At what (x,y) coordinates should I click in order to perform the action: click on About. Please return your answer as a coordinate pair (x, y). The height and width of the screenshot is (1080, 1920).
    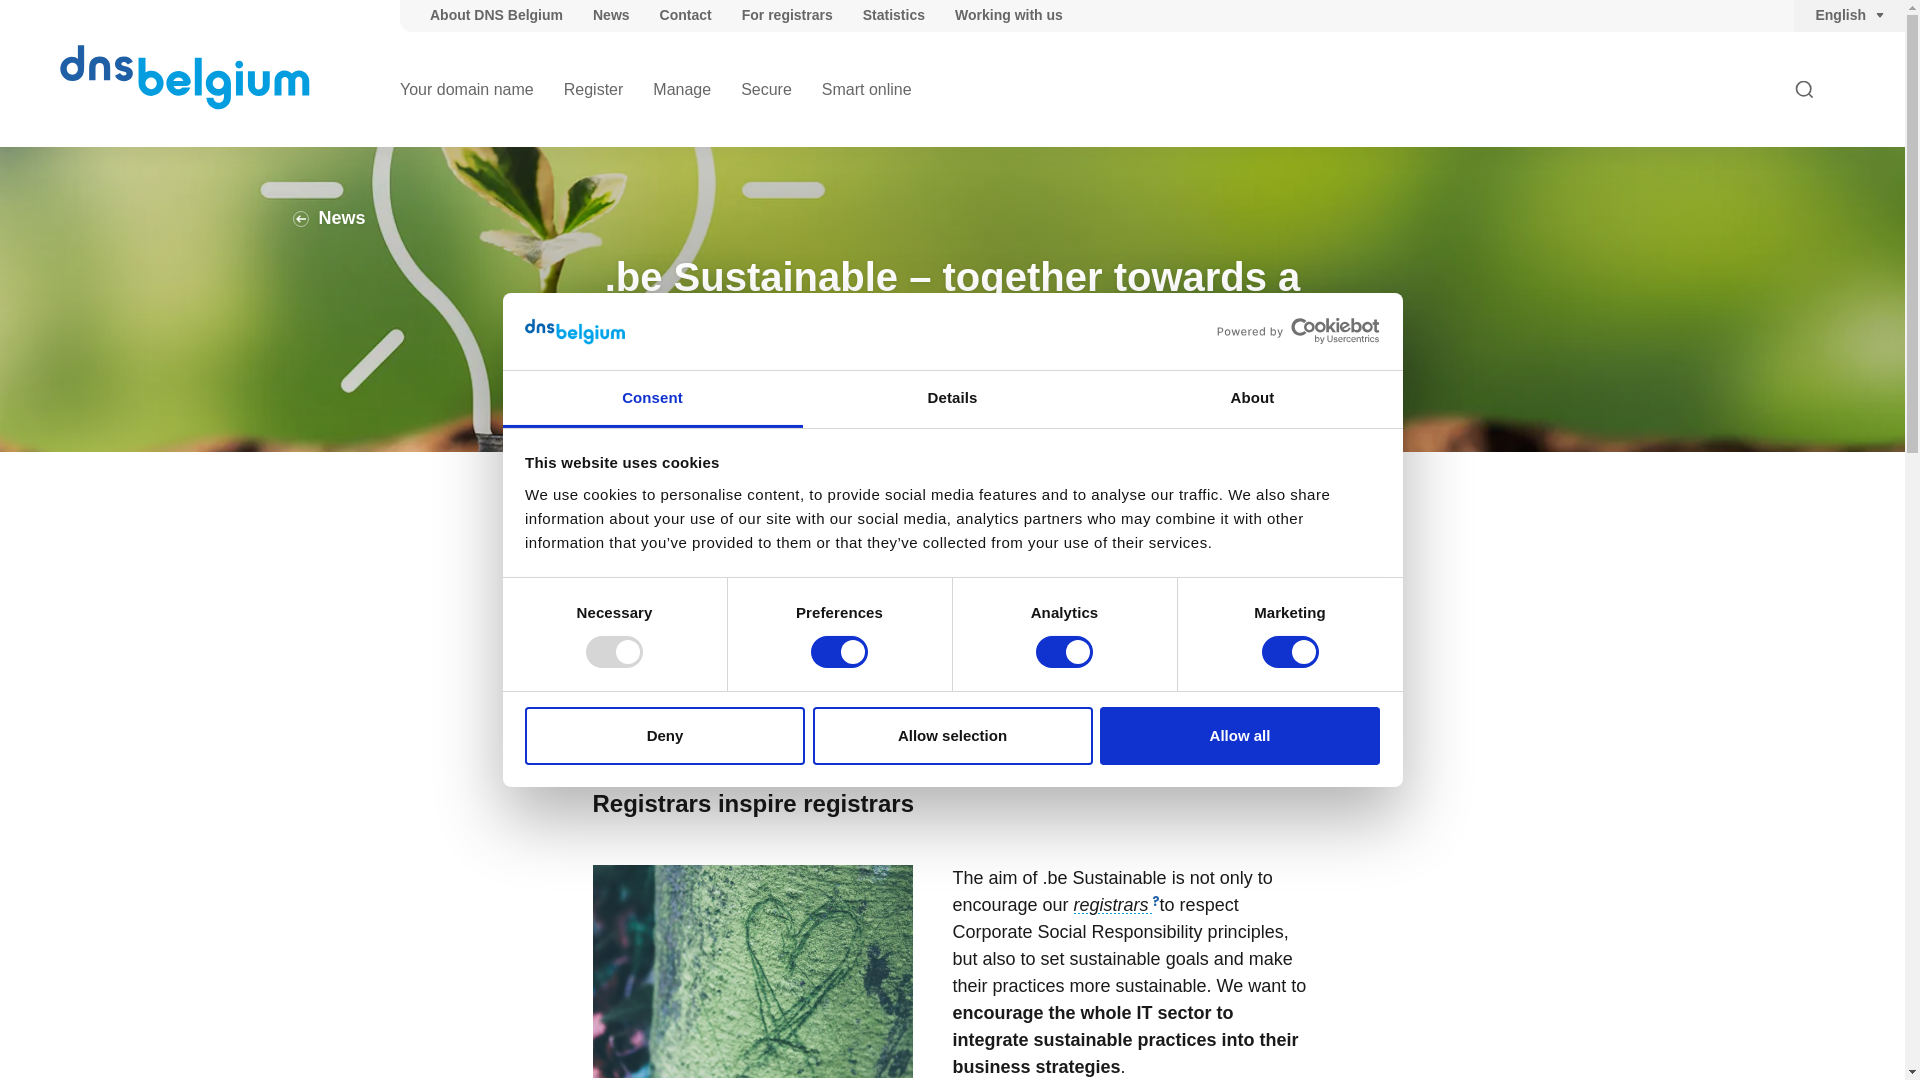
    Looking at the image, I should click on (1252, 399).